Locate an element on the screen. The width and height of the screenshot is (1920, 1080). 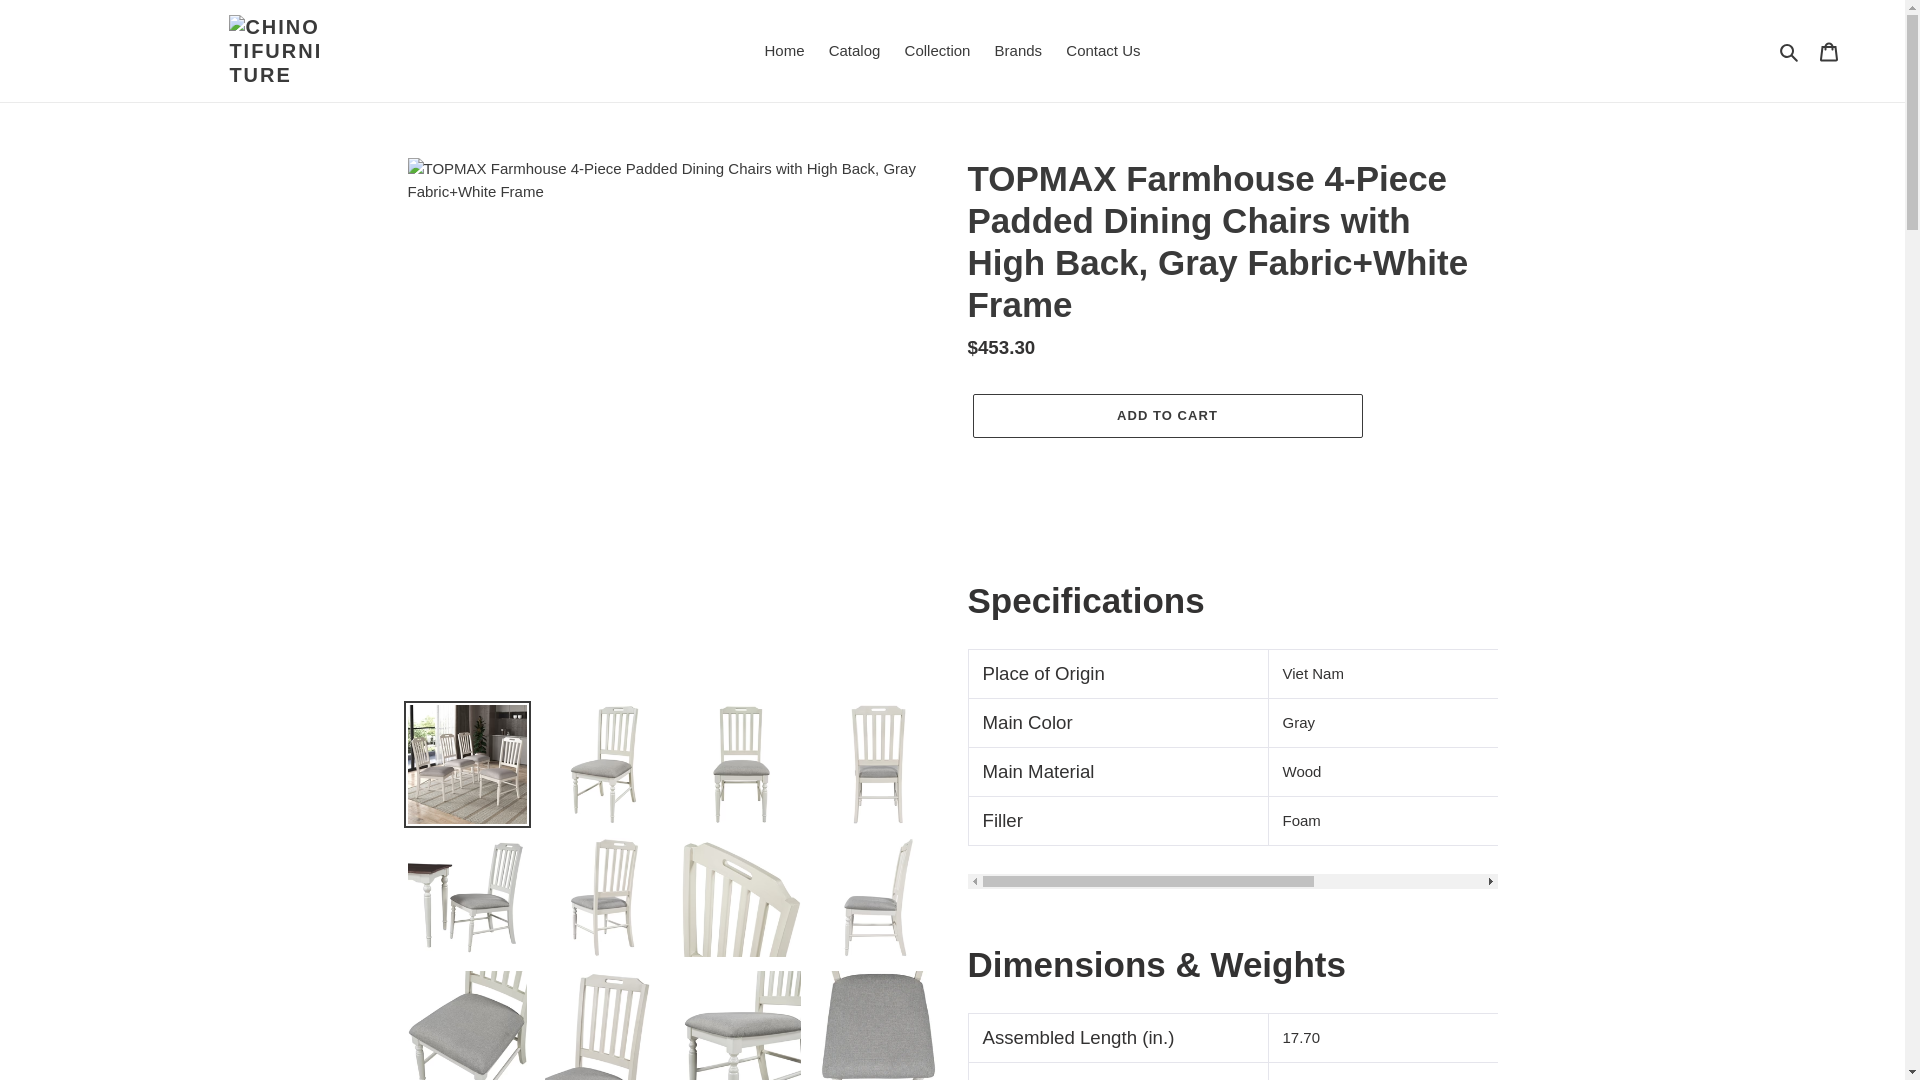
Search is located at coordinates (1790, 50).